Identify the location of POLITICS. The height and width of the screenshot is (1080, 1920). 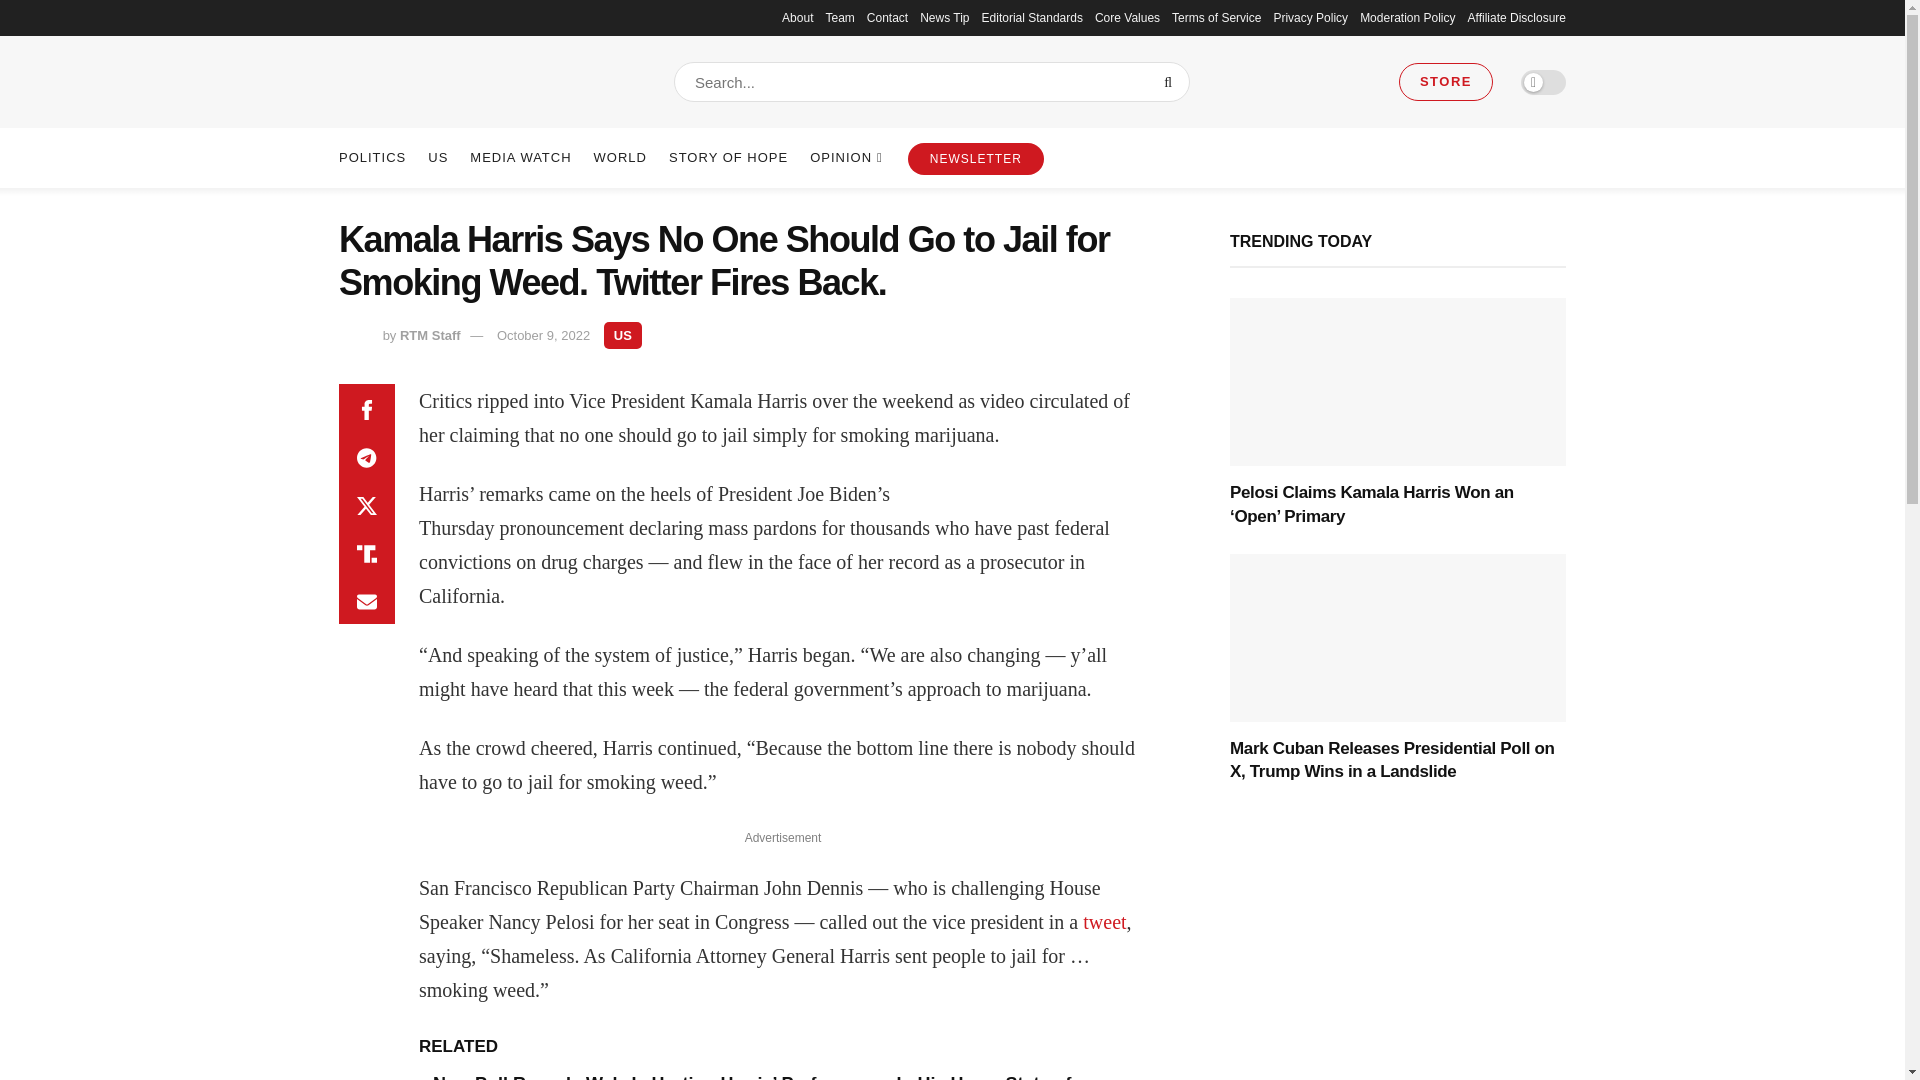
(372, 158).